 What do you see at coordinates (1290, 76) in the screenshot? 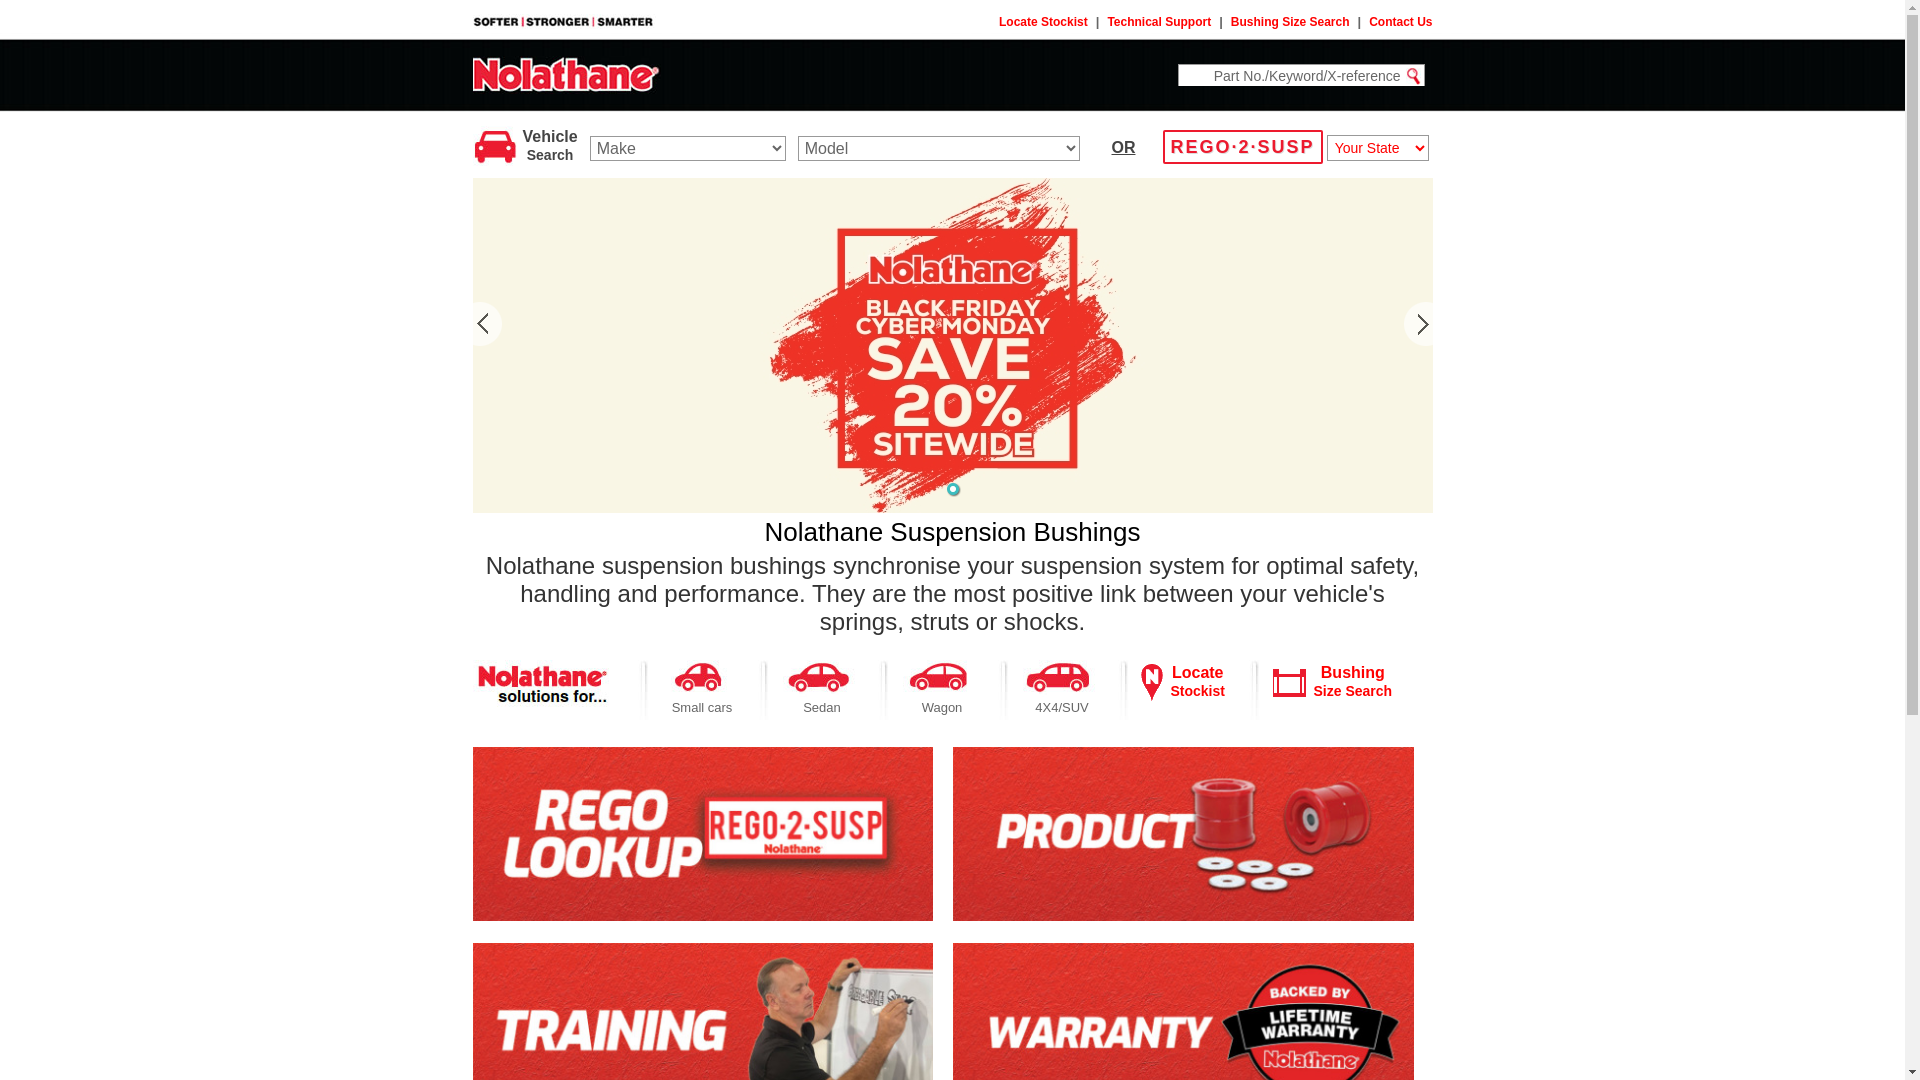
I see `Part No./Keyword/X-reference` at bounding box center [1290, 76].